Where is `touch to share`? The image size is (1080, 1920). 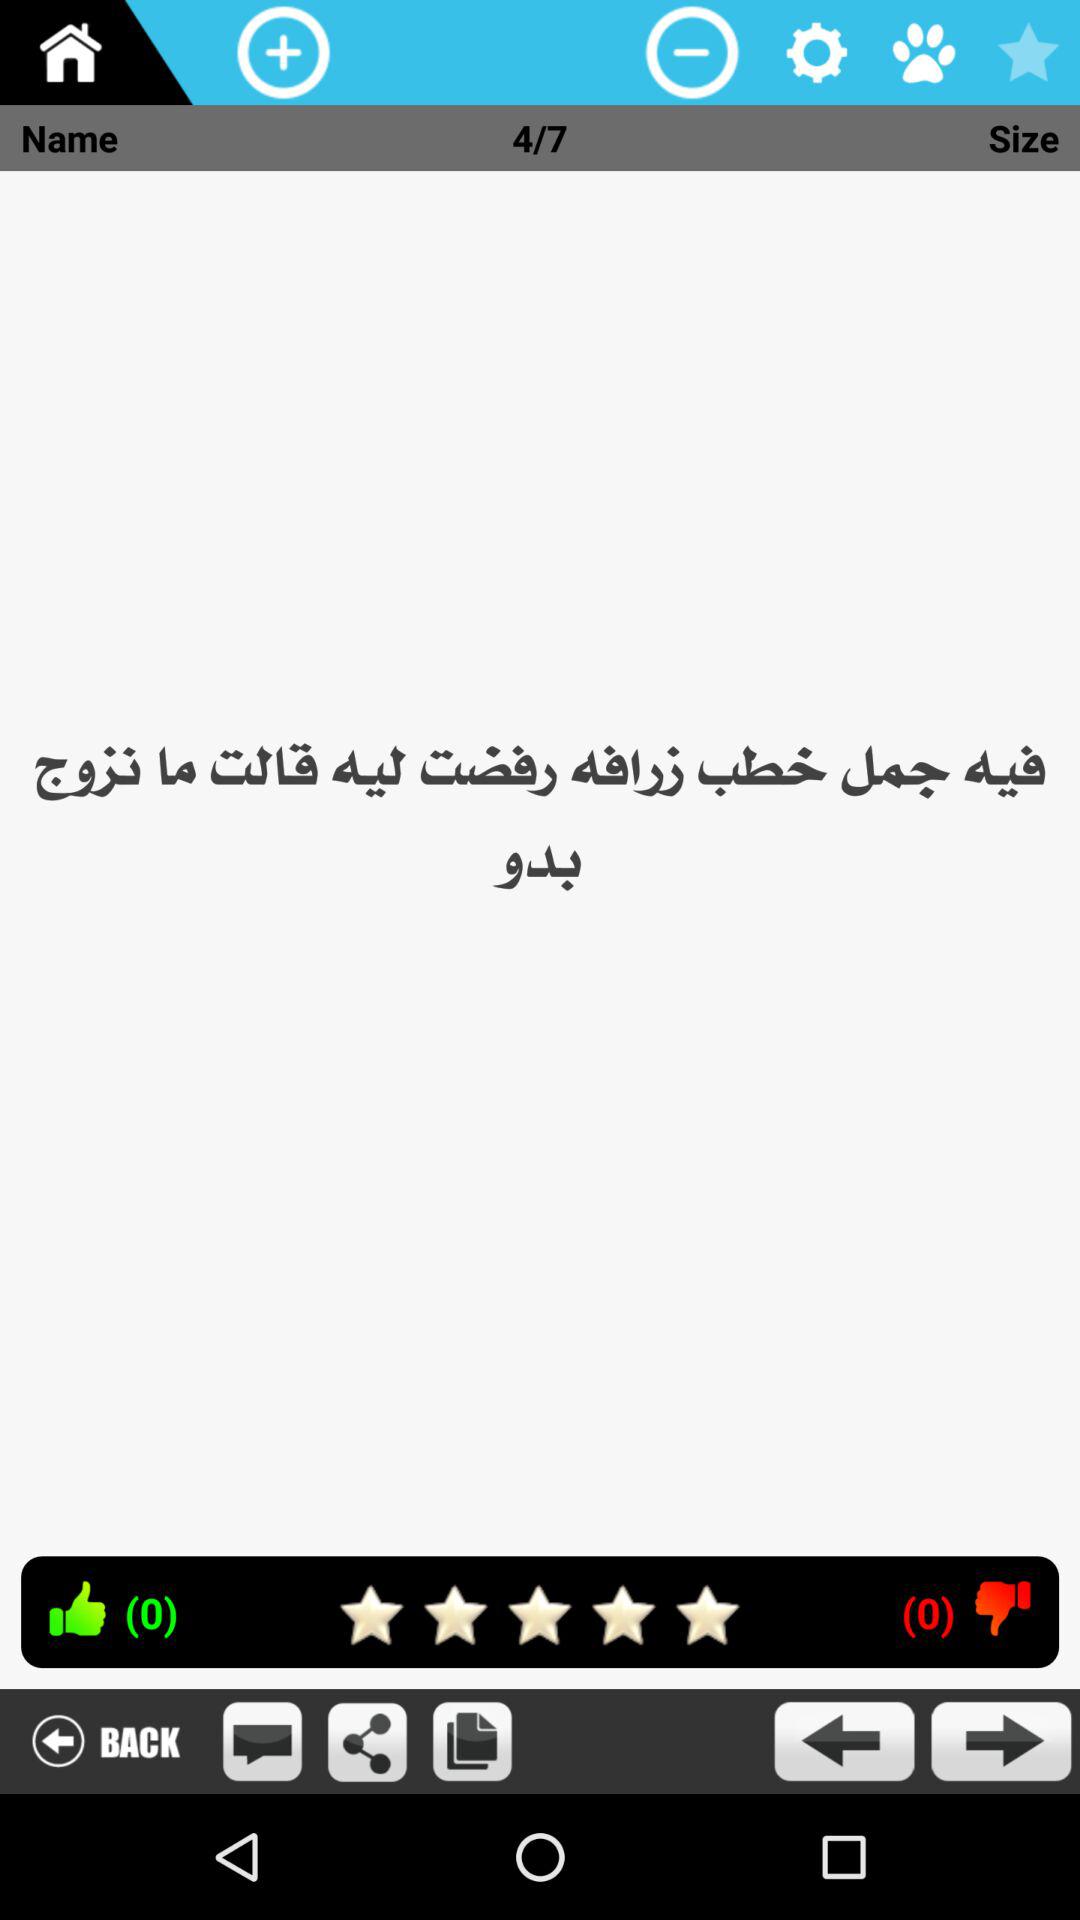
touch to share is located at coordinates (368, 1742).